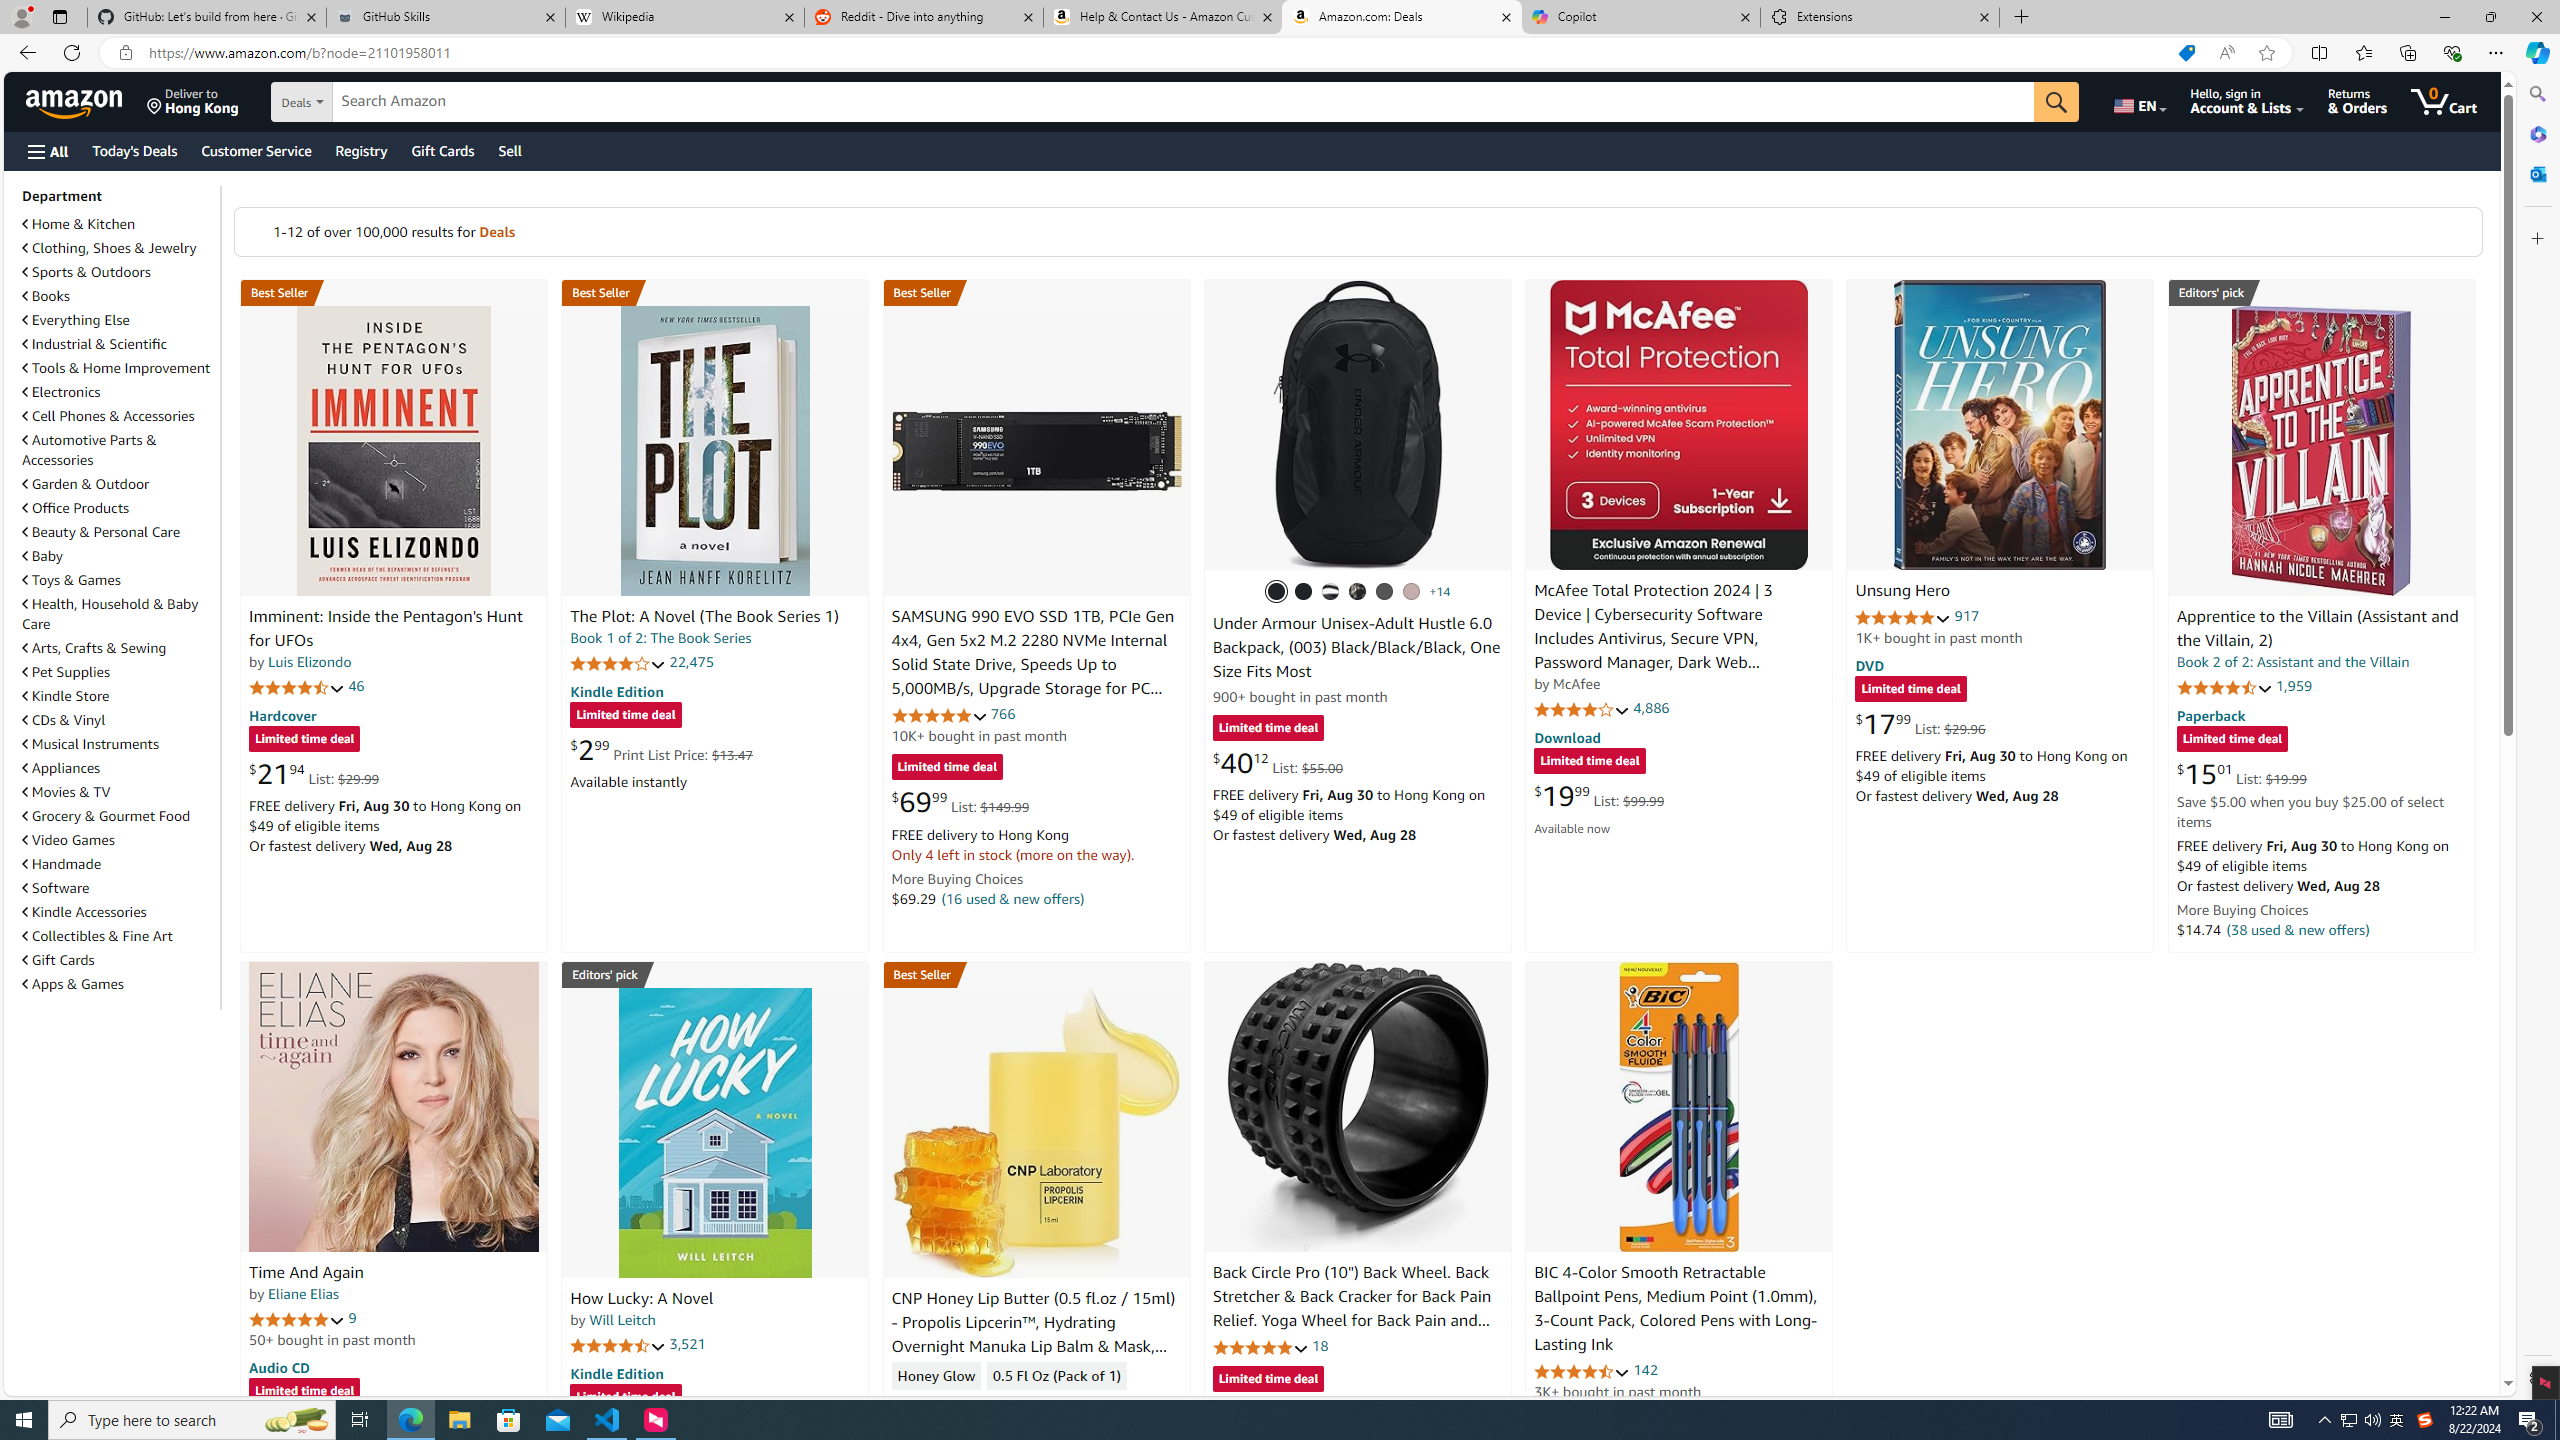 The width and height of the screenshot is (2560, 1440). Describe the element at coordinates (2298, 929) in the screenshot. I see `(38 used & new offers)` at that location.